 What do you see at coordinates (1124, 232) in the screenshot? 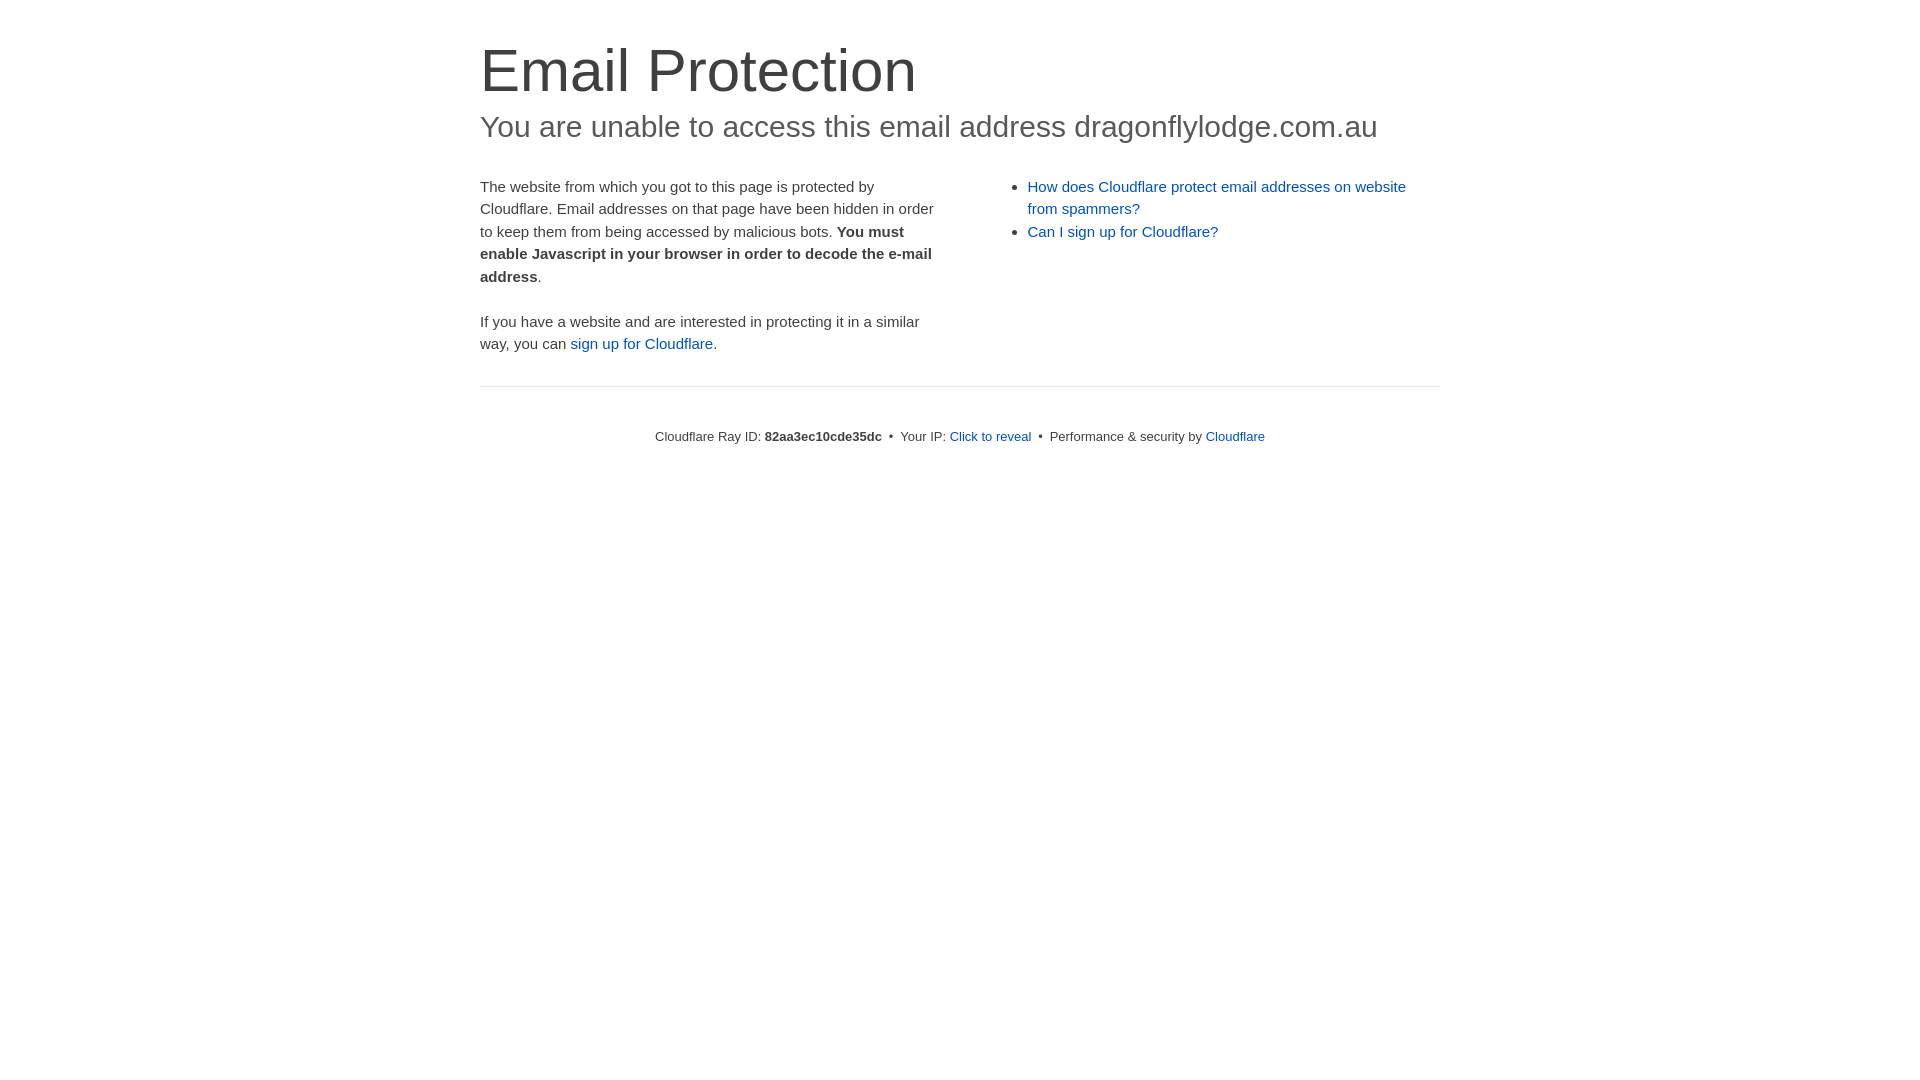
I see `Can I sign up for Cloudflare?` at bounding box center [1124, 232].